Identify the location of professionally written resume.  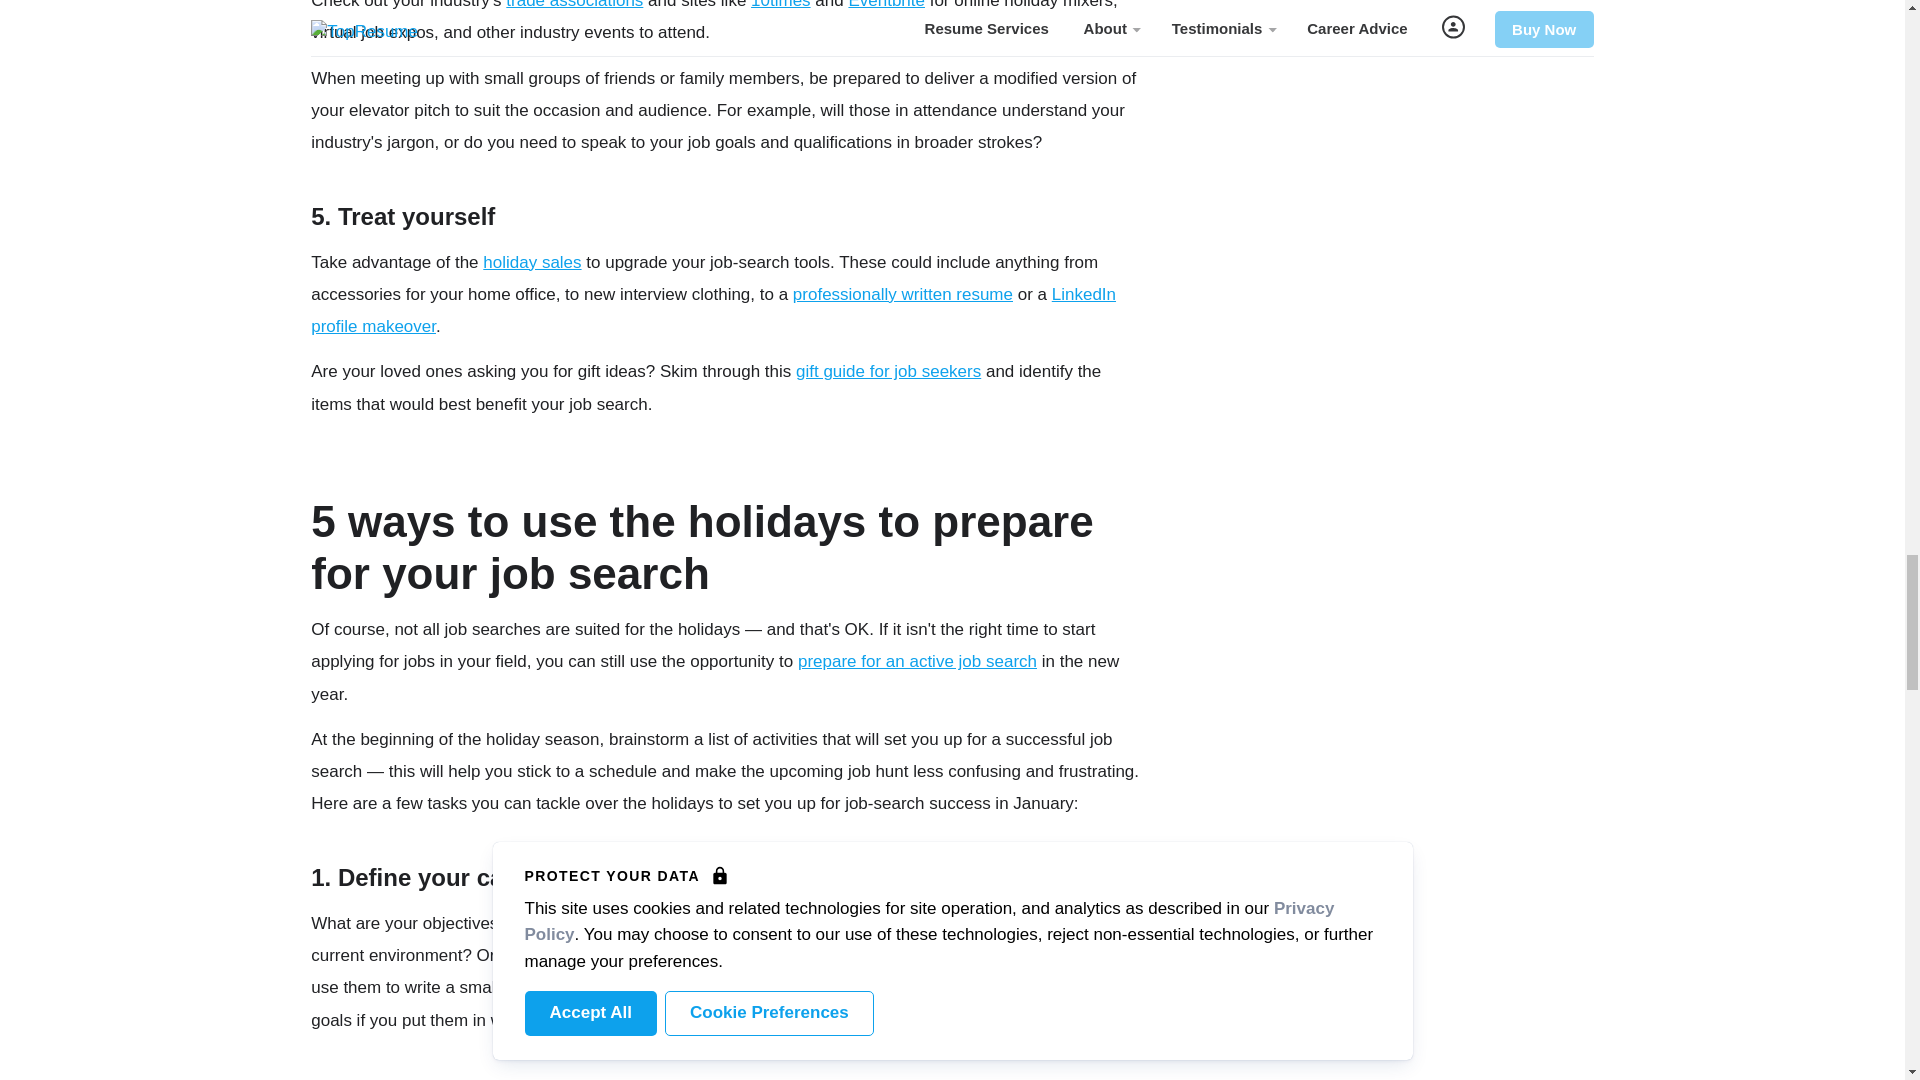
(902, 294).